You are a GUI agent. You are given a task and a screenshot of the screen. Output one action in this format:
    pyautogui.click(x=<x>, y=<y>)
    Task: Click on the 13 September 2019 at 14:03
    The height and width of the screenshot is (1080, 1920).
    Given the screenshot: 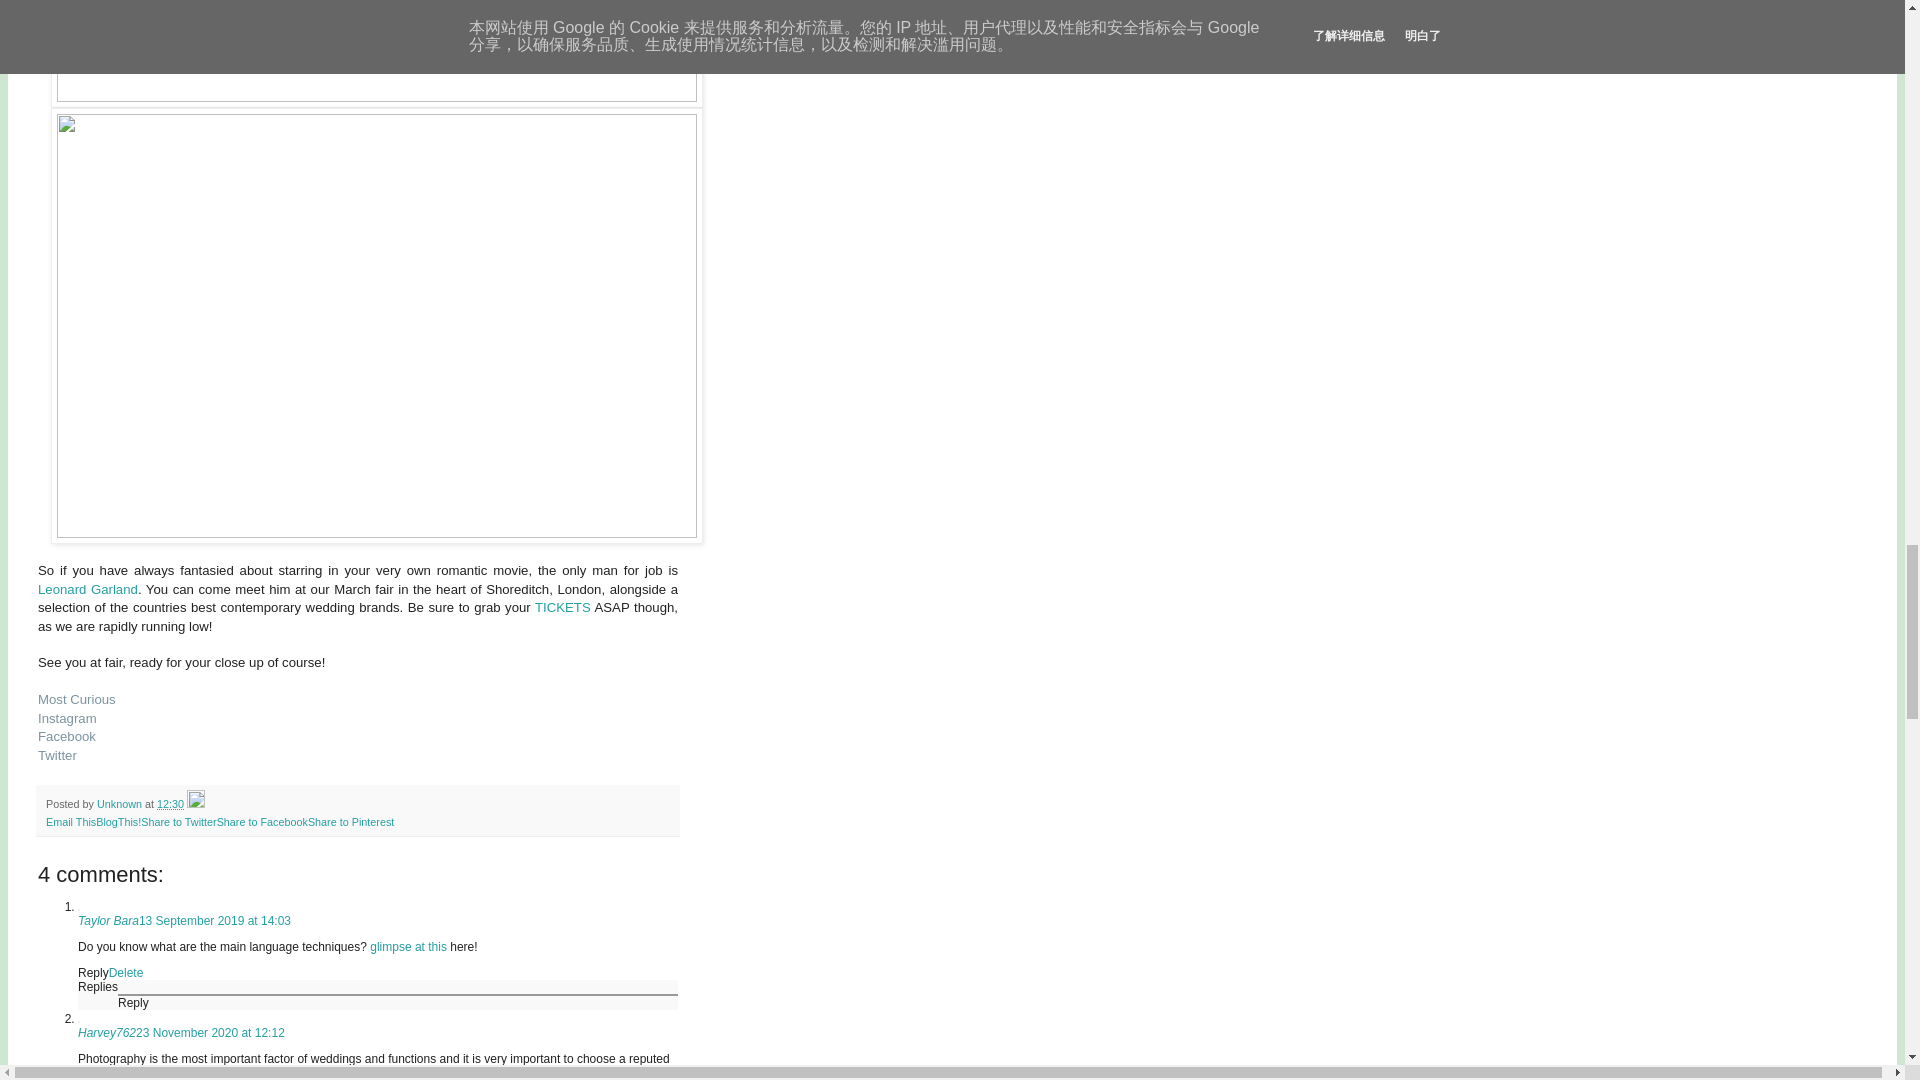 What is the action you would take?
    pyautogui.click(x=214, y=920)
    